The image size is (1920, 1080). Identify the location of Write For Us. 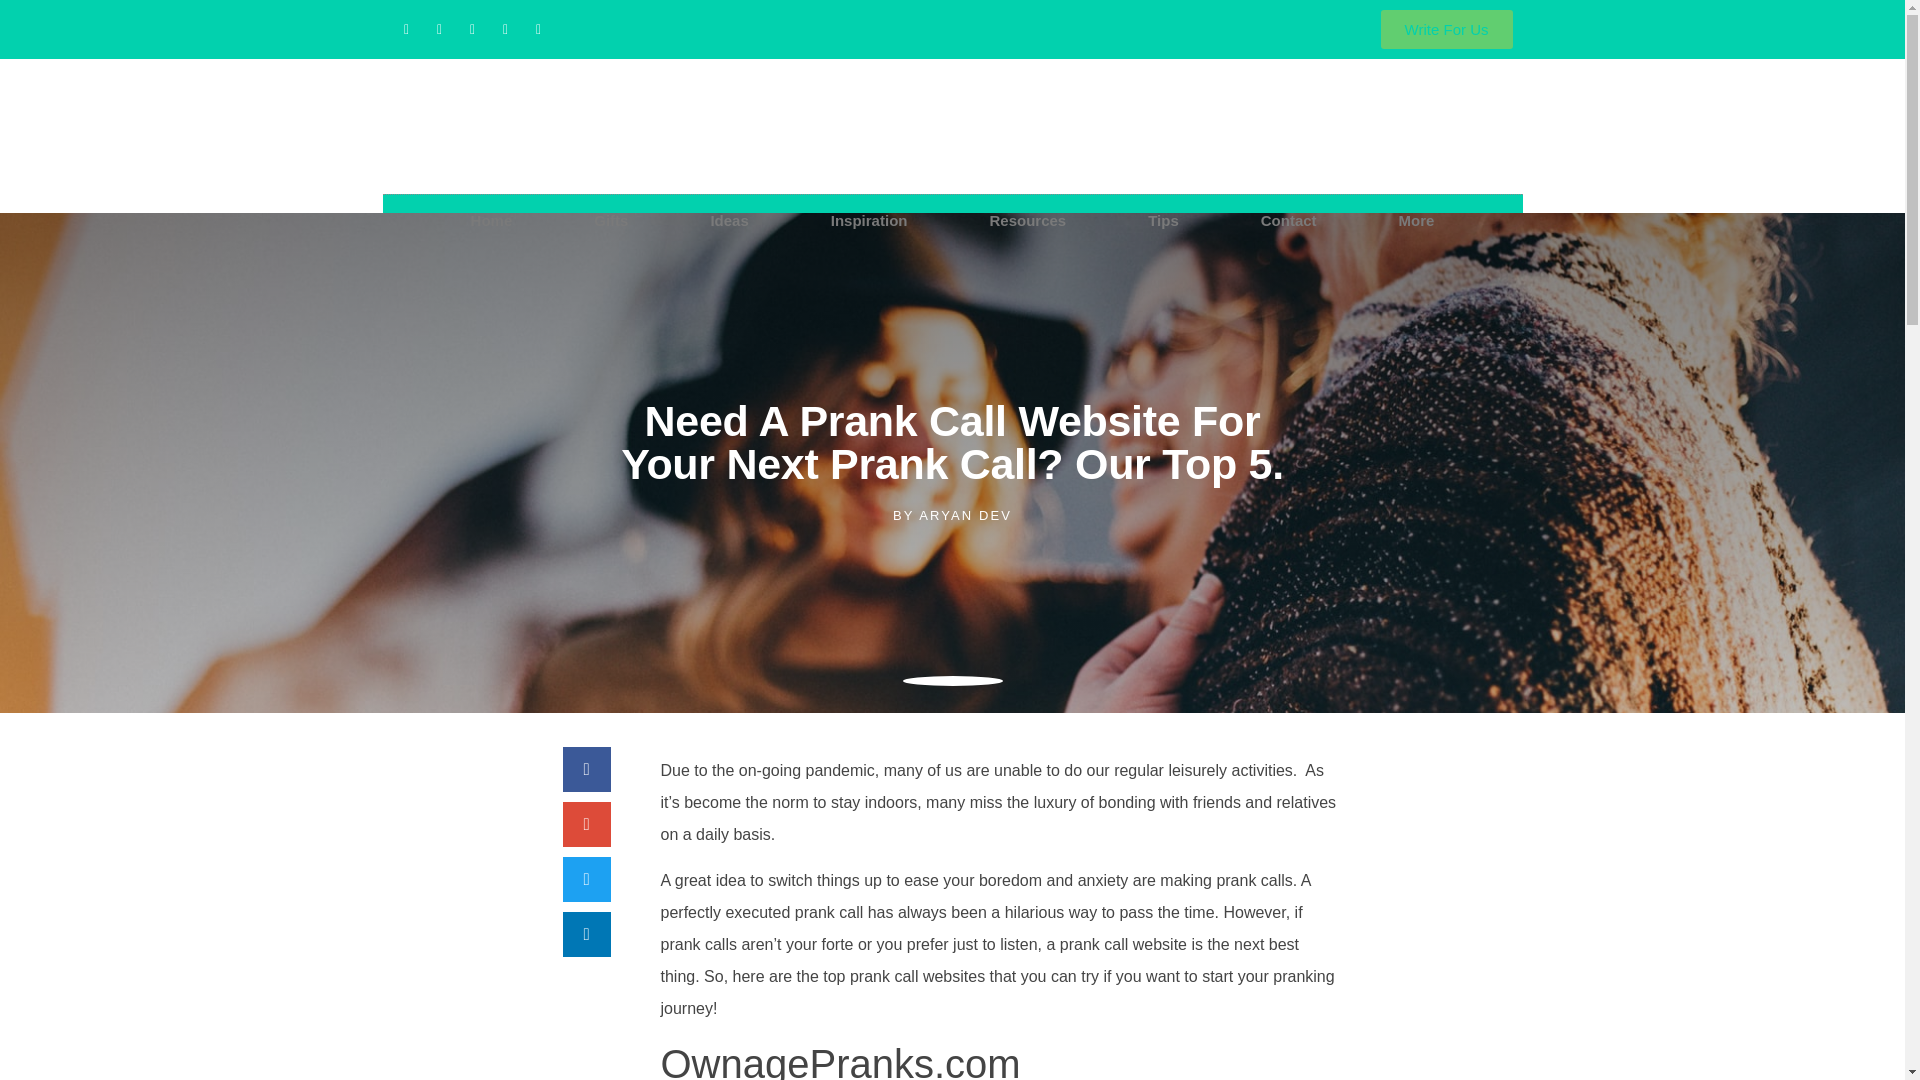
(1446, 28).